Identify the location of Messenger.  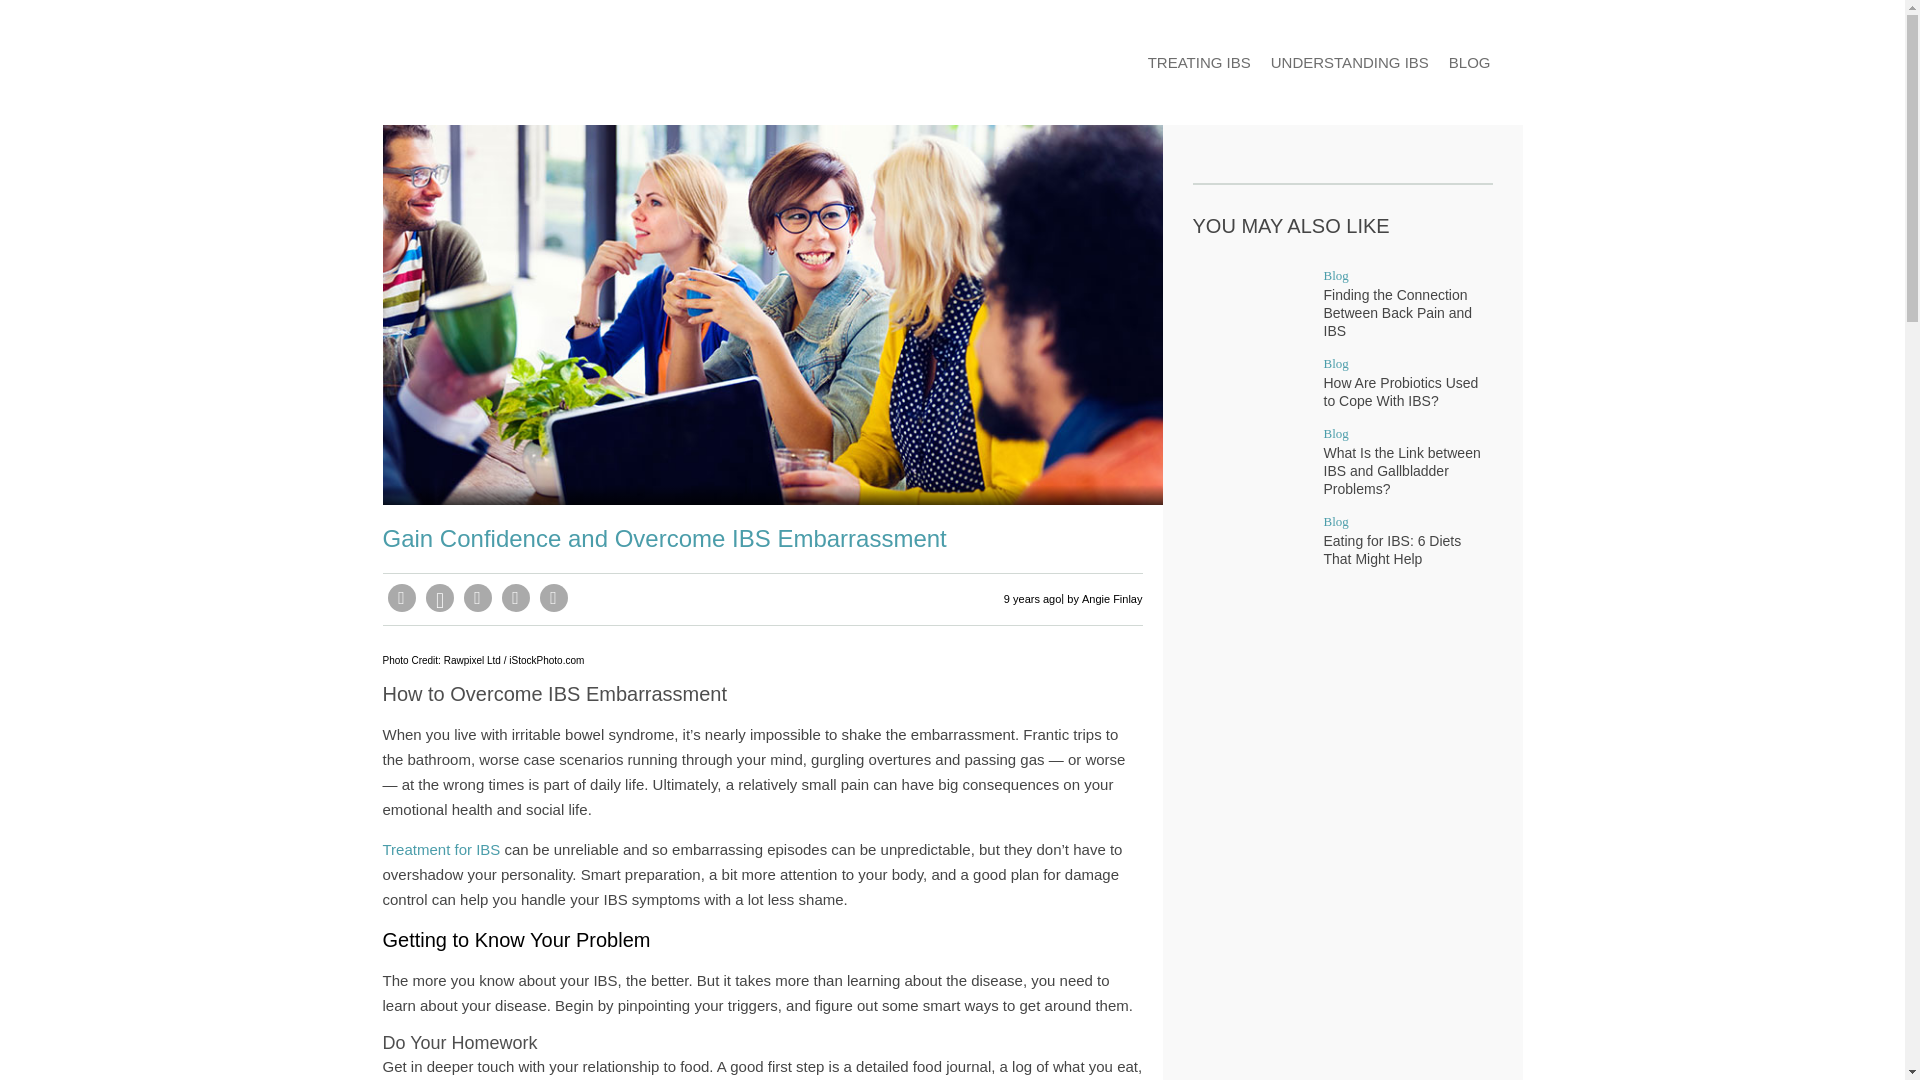
(478, 598).